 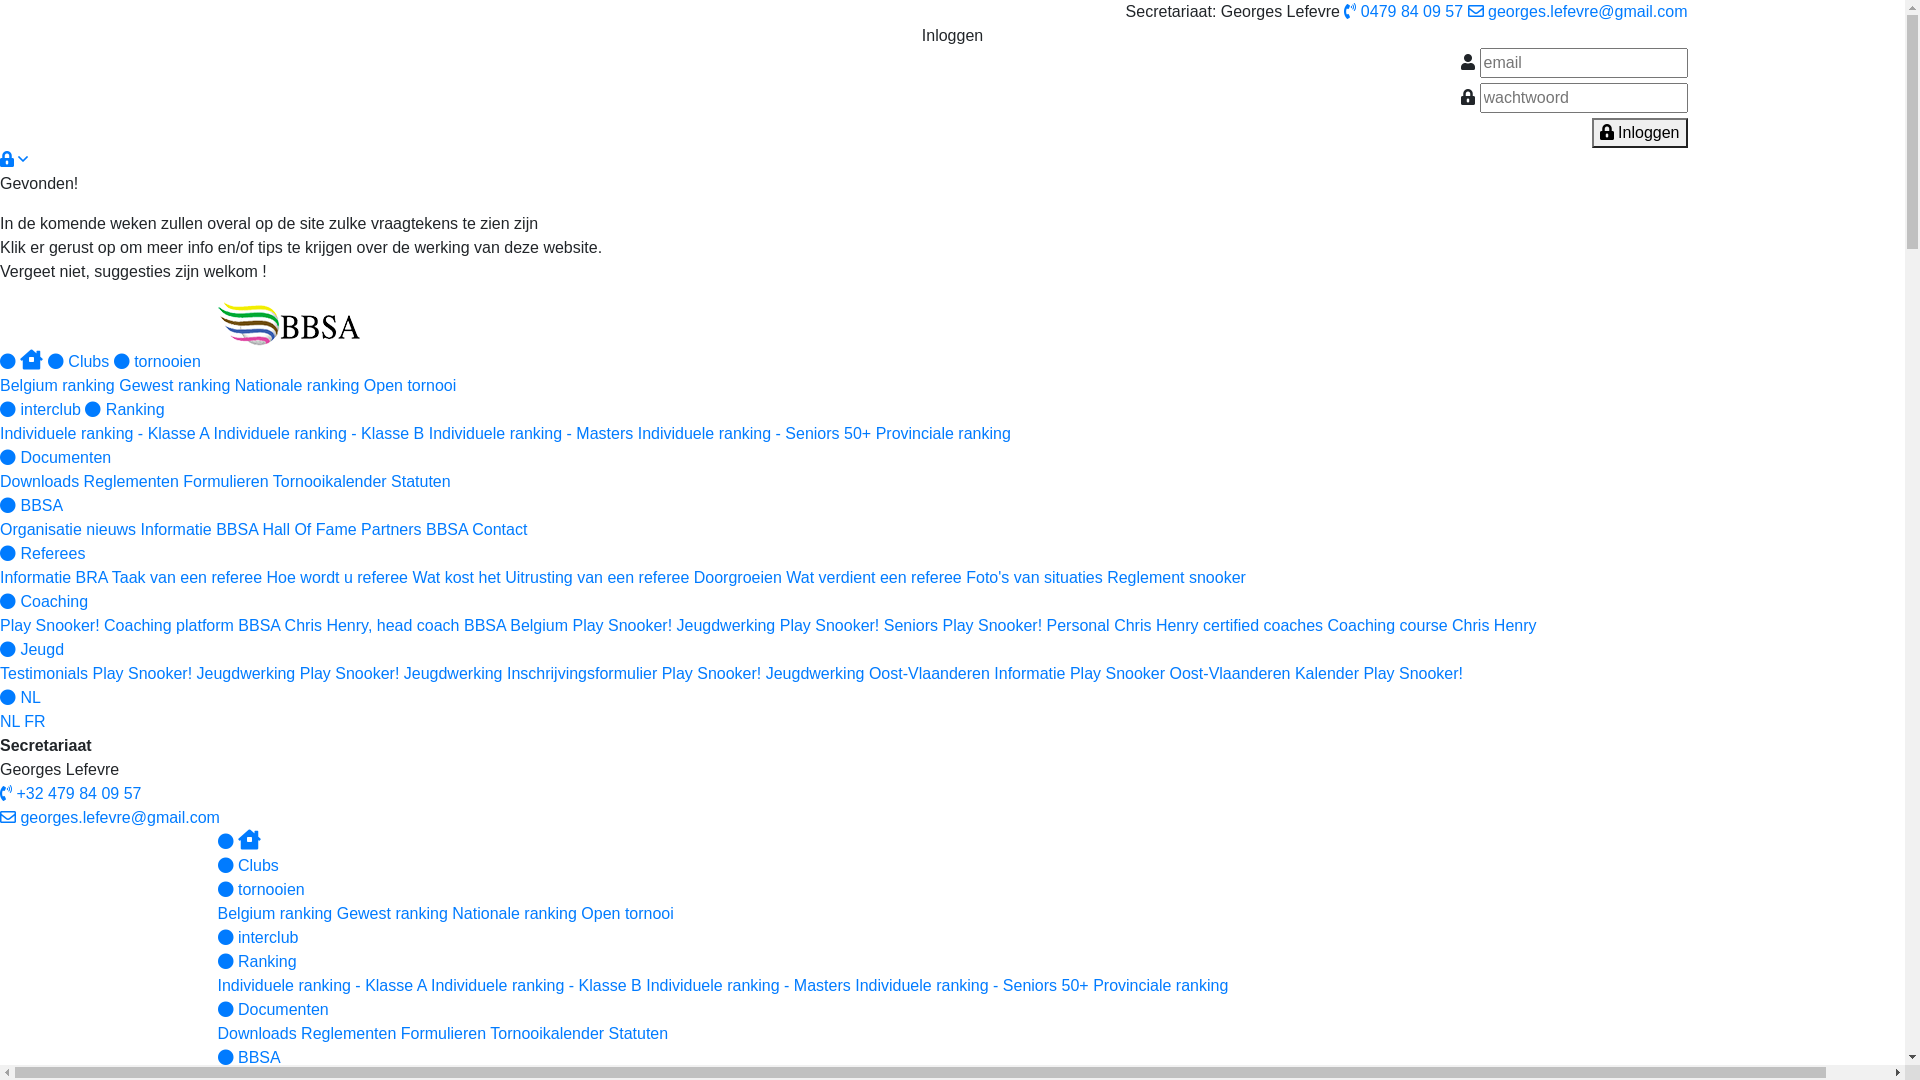 What do you see at coordinates (1218, 626) in the screenshot?
I see `Chris Henry certified coaches` at bounding box center [1218, 626].